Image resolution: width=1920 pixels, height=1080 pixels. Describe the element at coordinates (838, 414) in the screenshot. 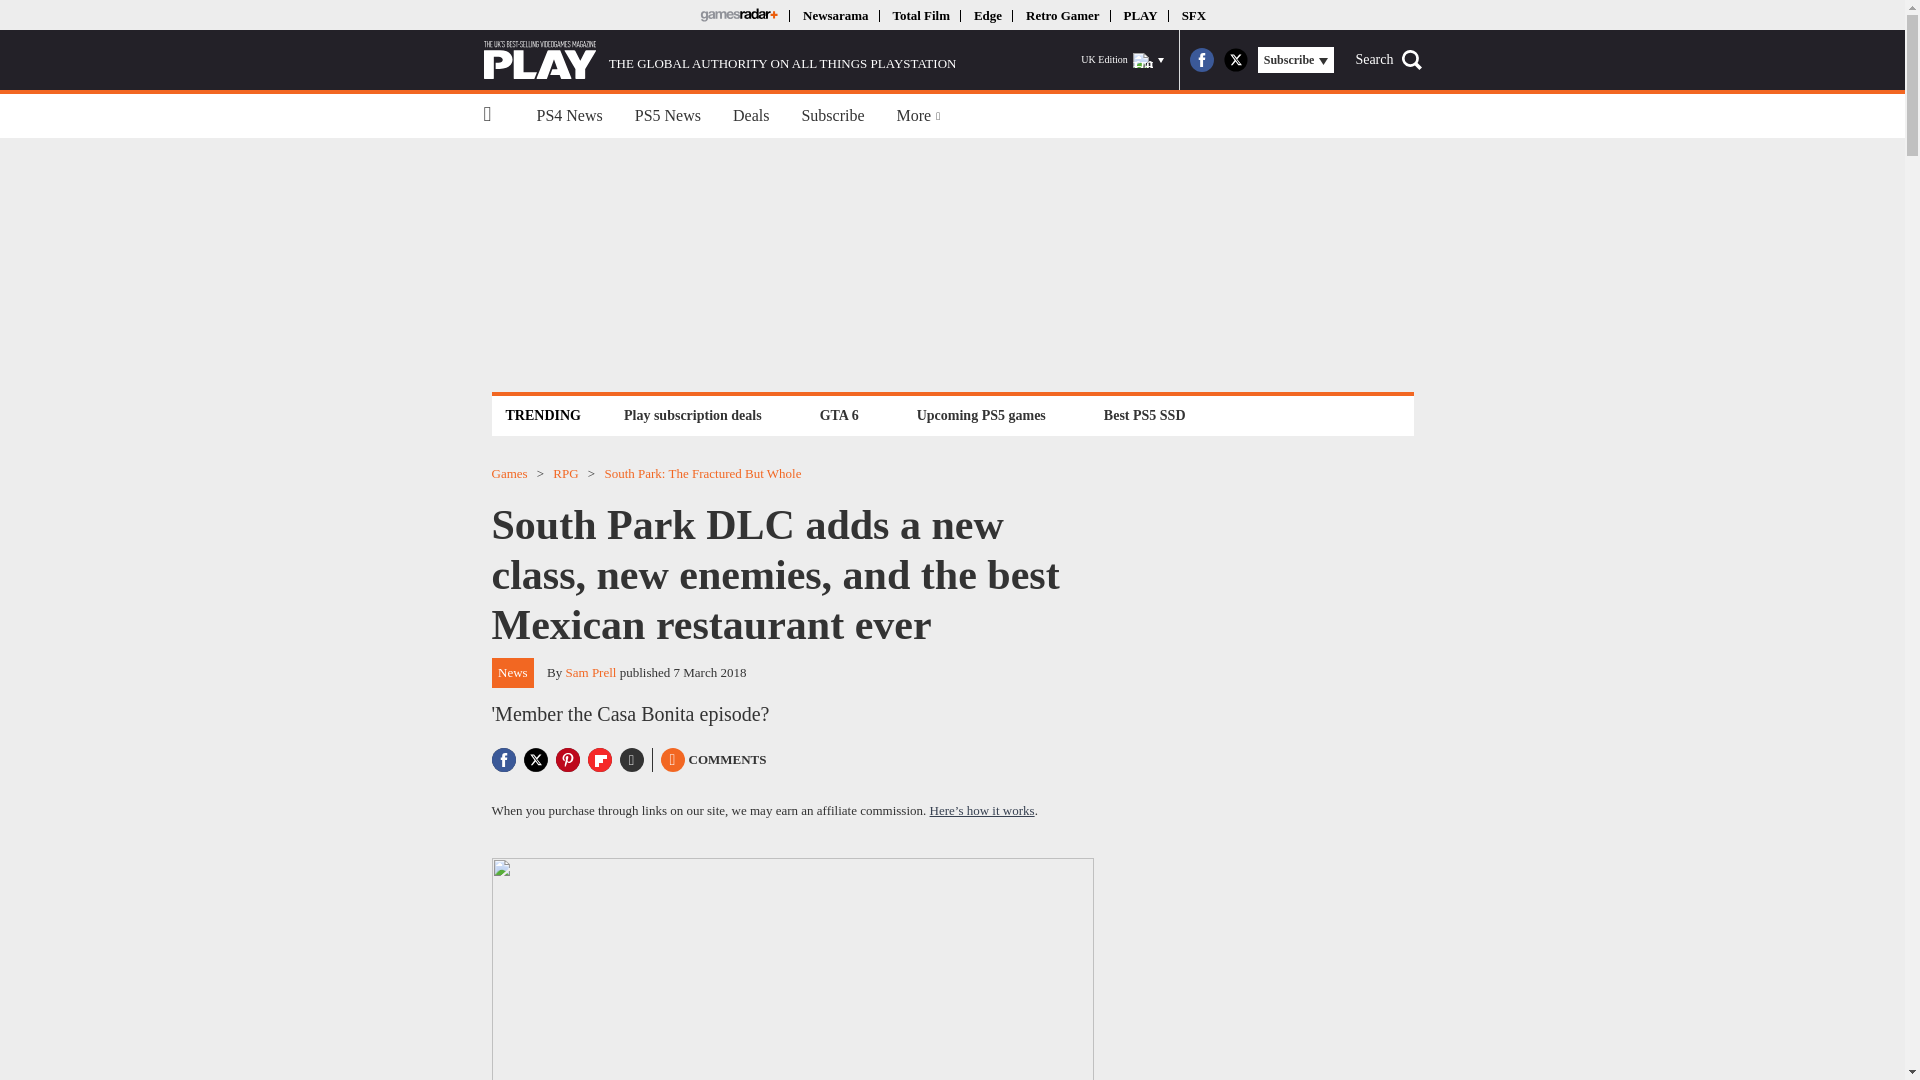

I see `GTA 6` at that location.